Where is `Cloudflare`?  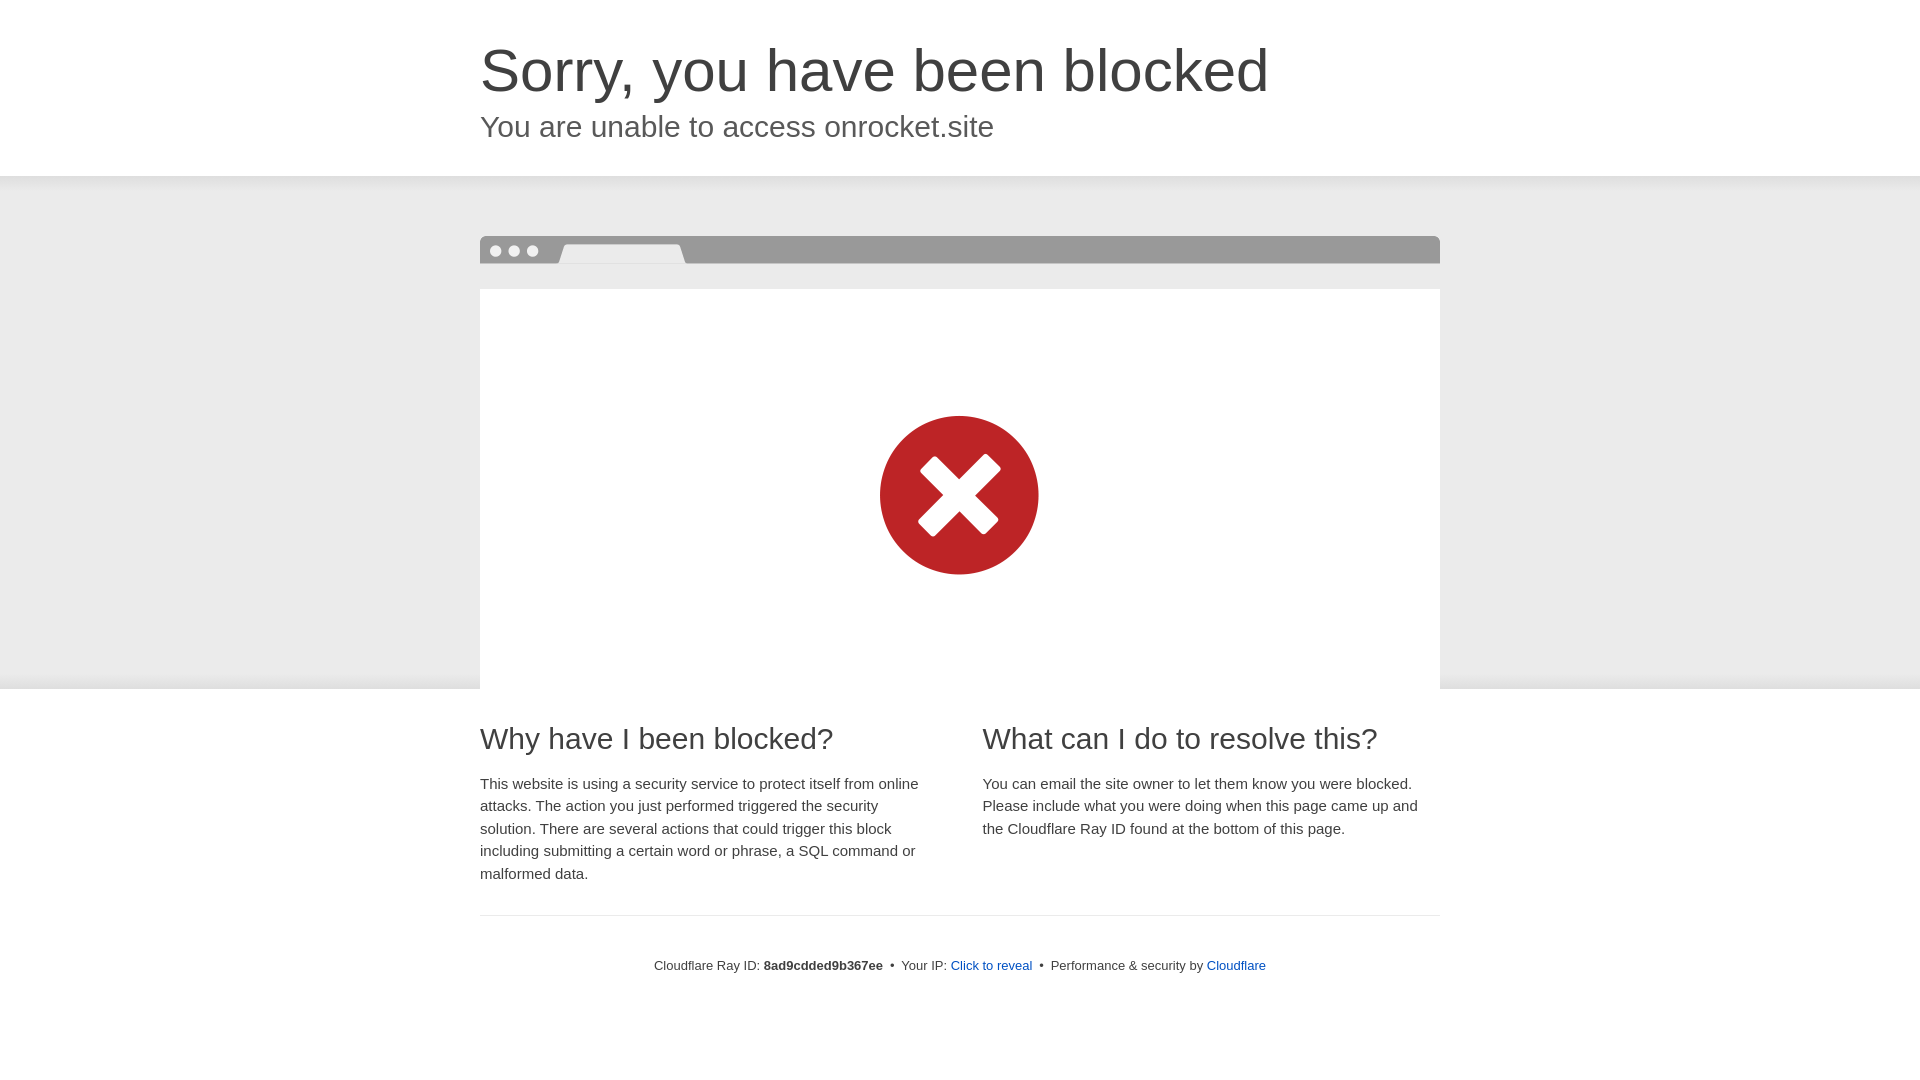 Cloudflare is located at coordinates (1236, 965).